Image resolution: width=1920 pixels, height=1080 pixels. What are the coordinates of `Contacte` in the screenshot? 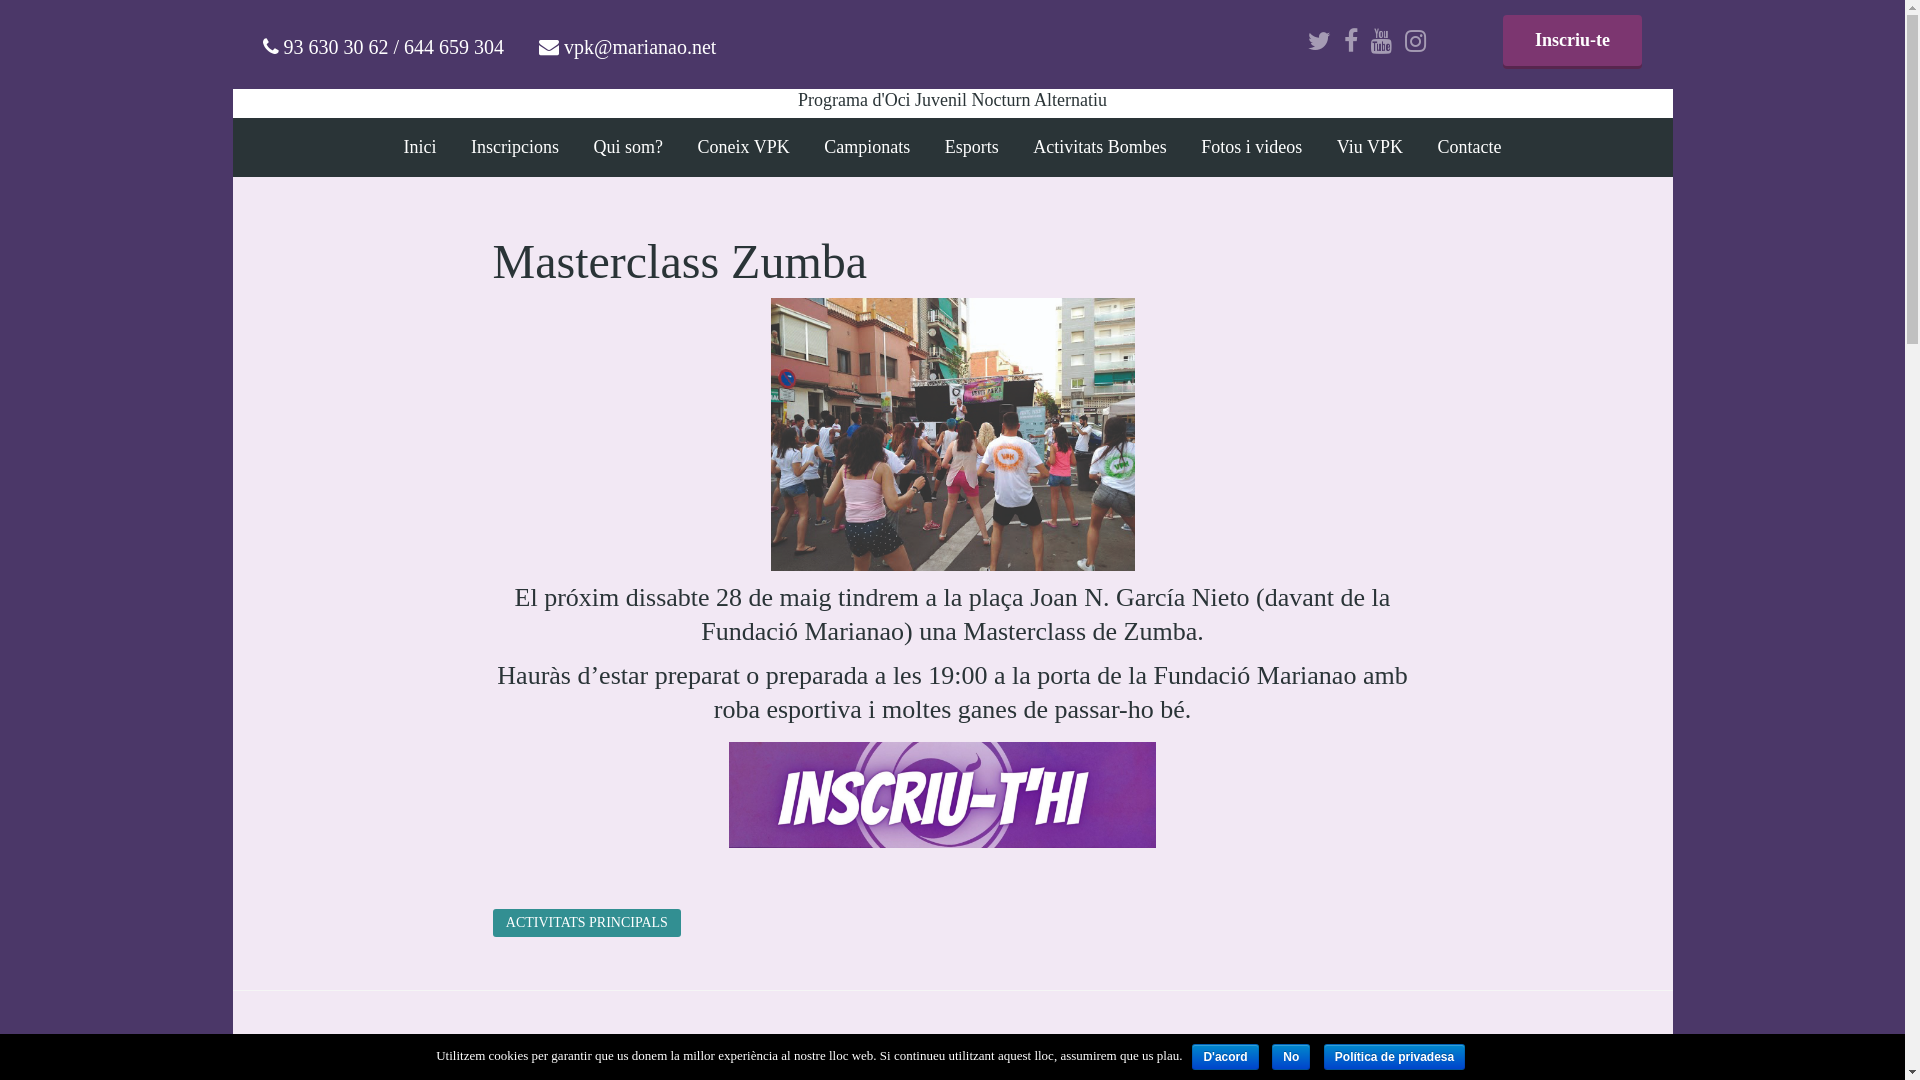 It's located at (1469, 148).